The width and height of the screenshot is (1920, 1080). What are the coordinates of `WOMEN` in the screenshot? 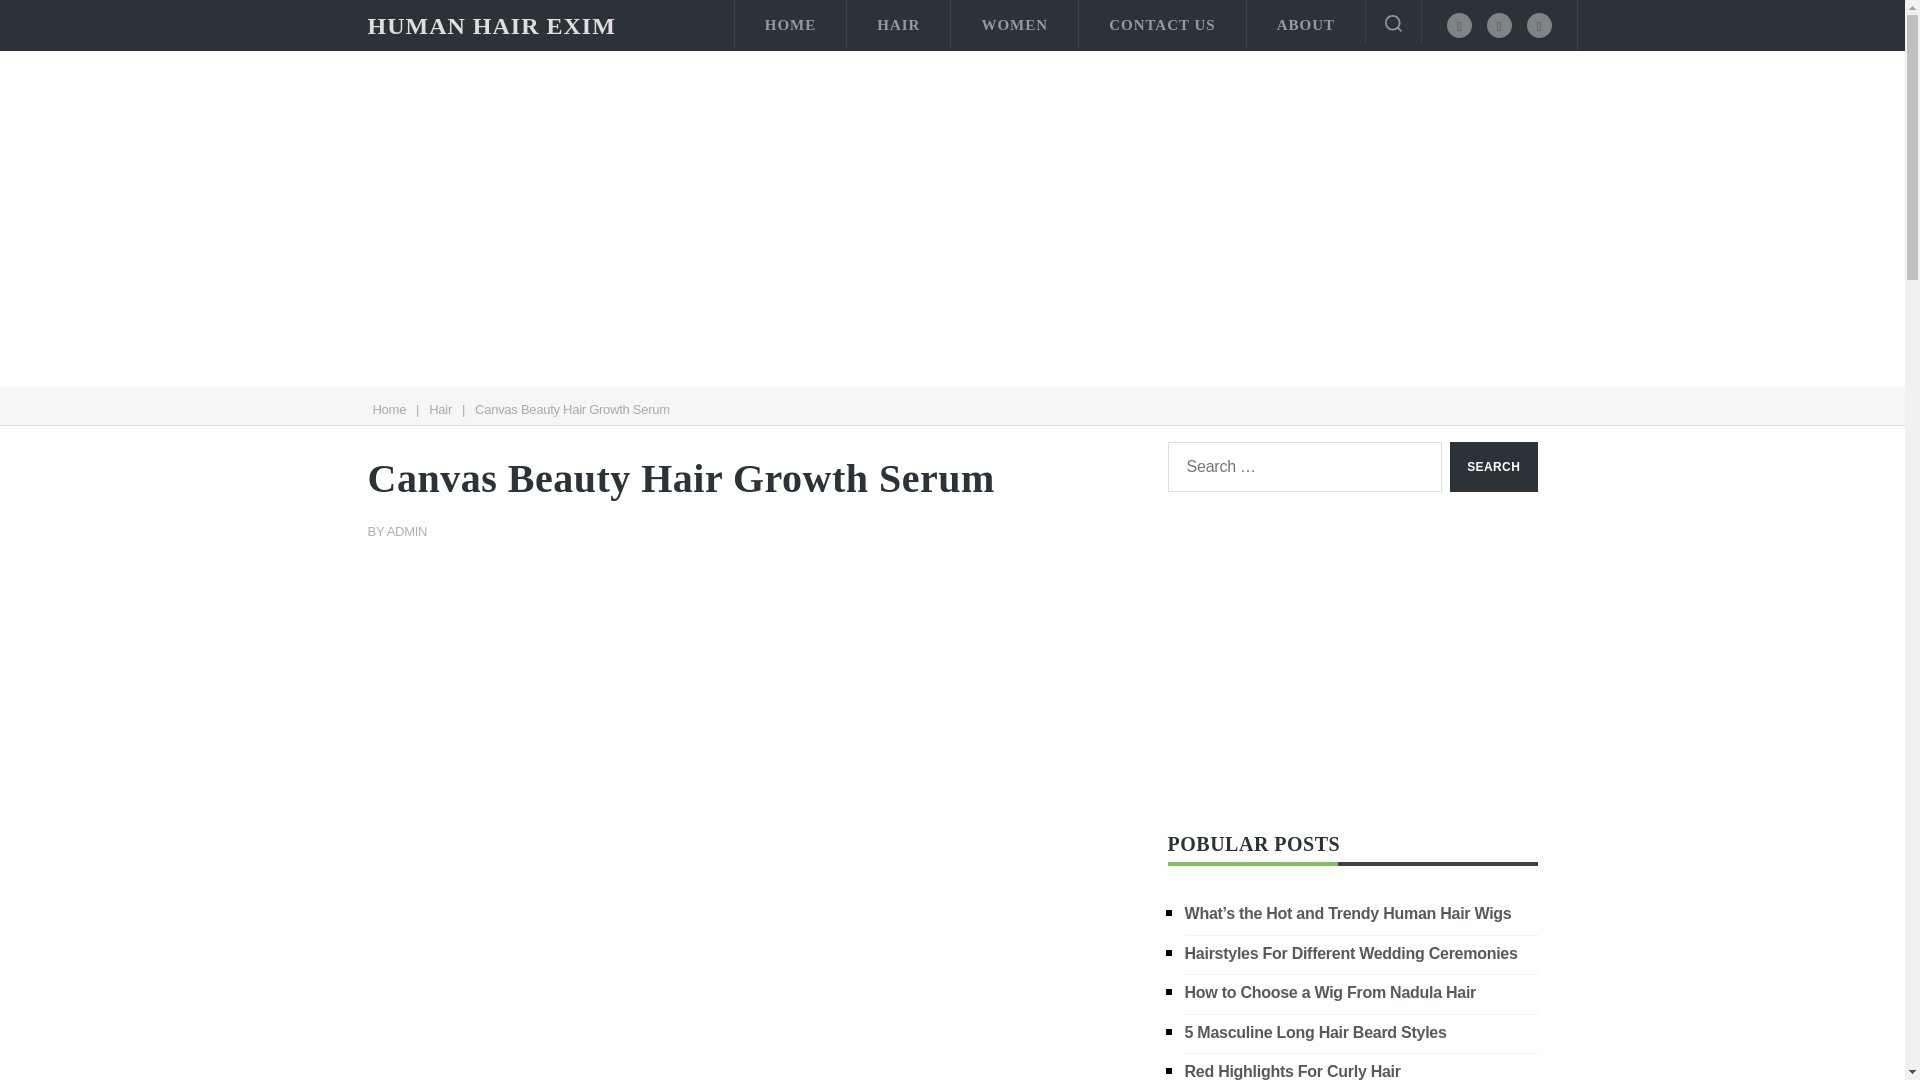 It's located at (1014, 24).